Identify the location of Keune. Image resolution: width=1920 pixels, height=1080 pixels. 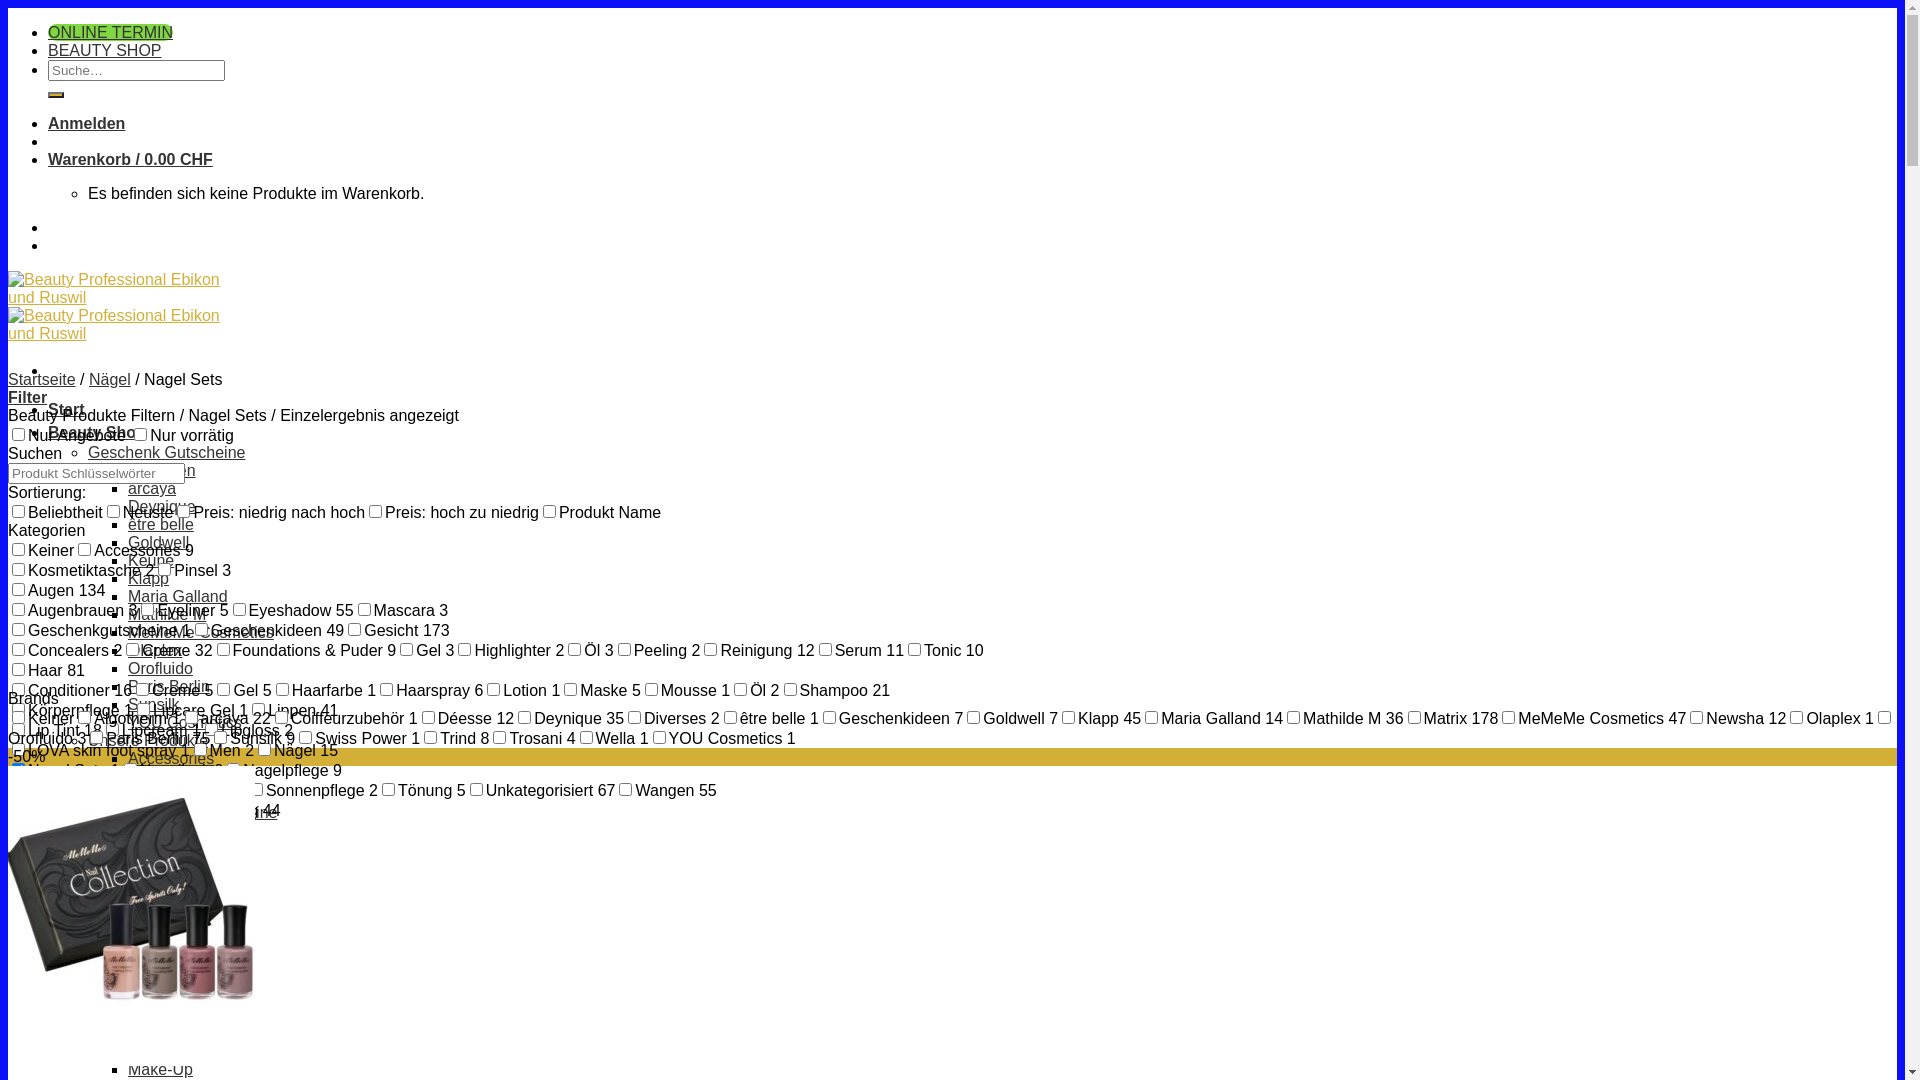
(151, 560).